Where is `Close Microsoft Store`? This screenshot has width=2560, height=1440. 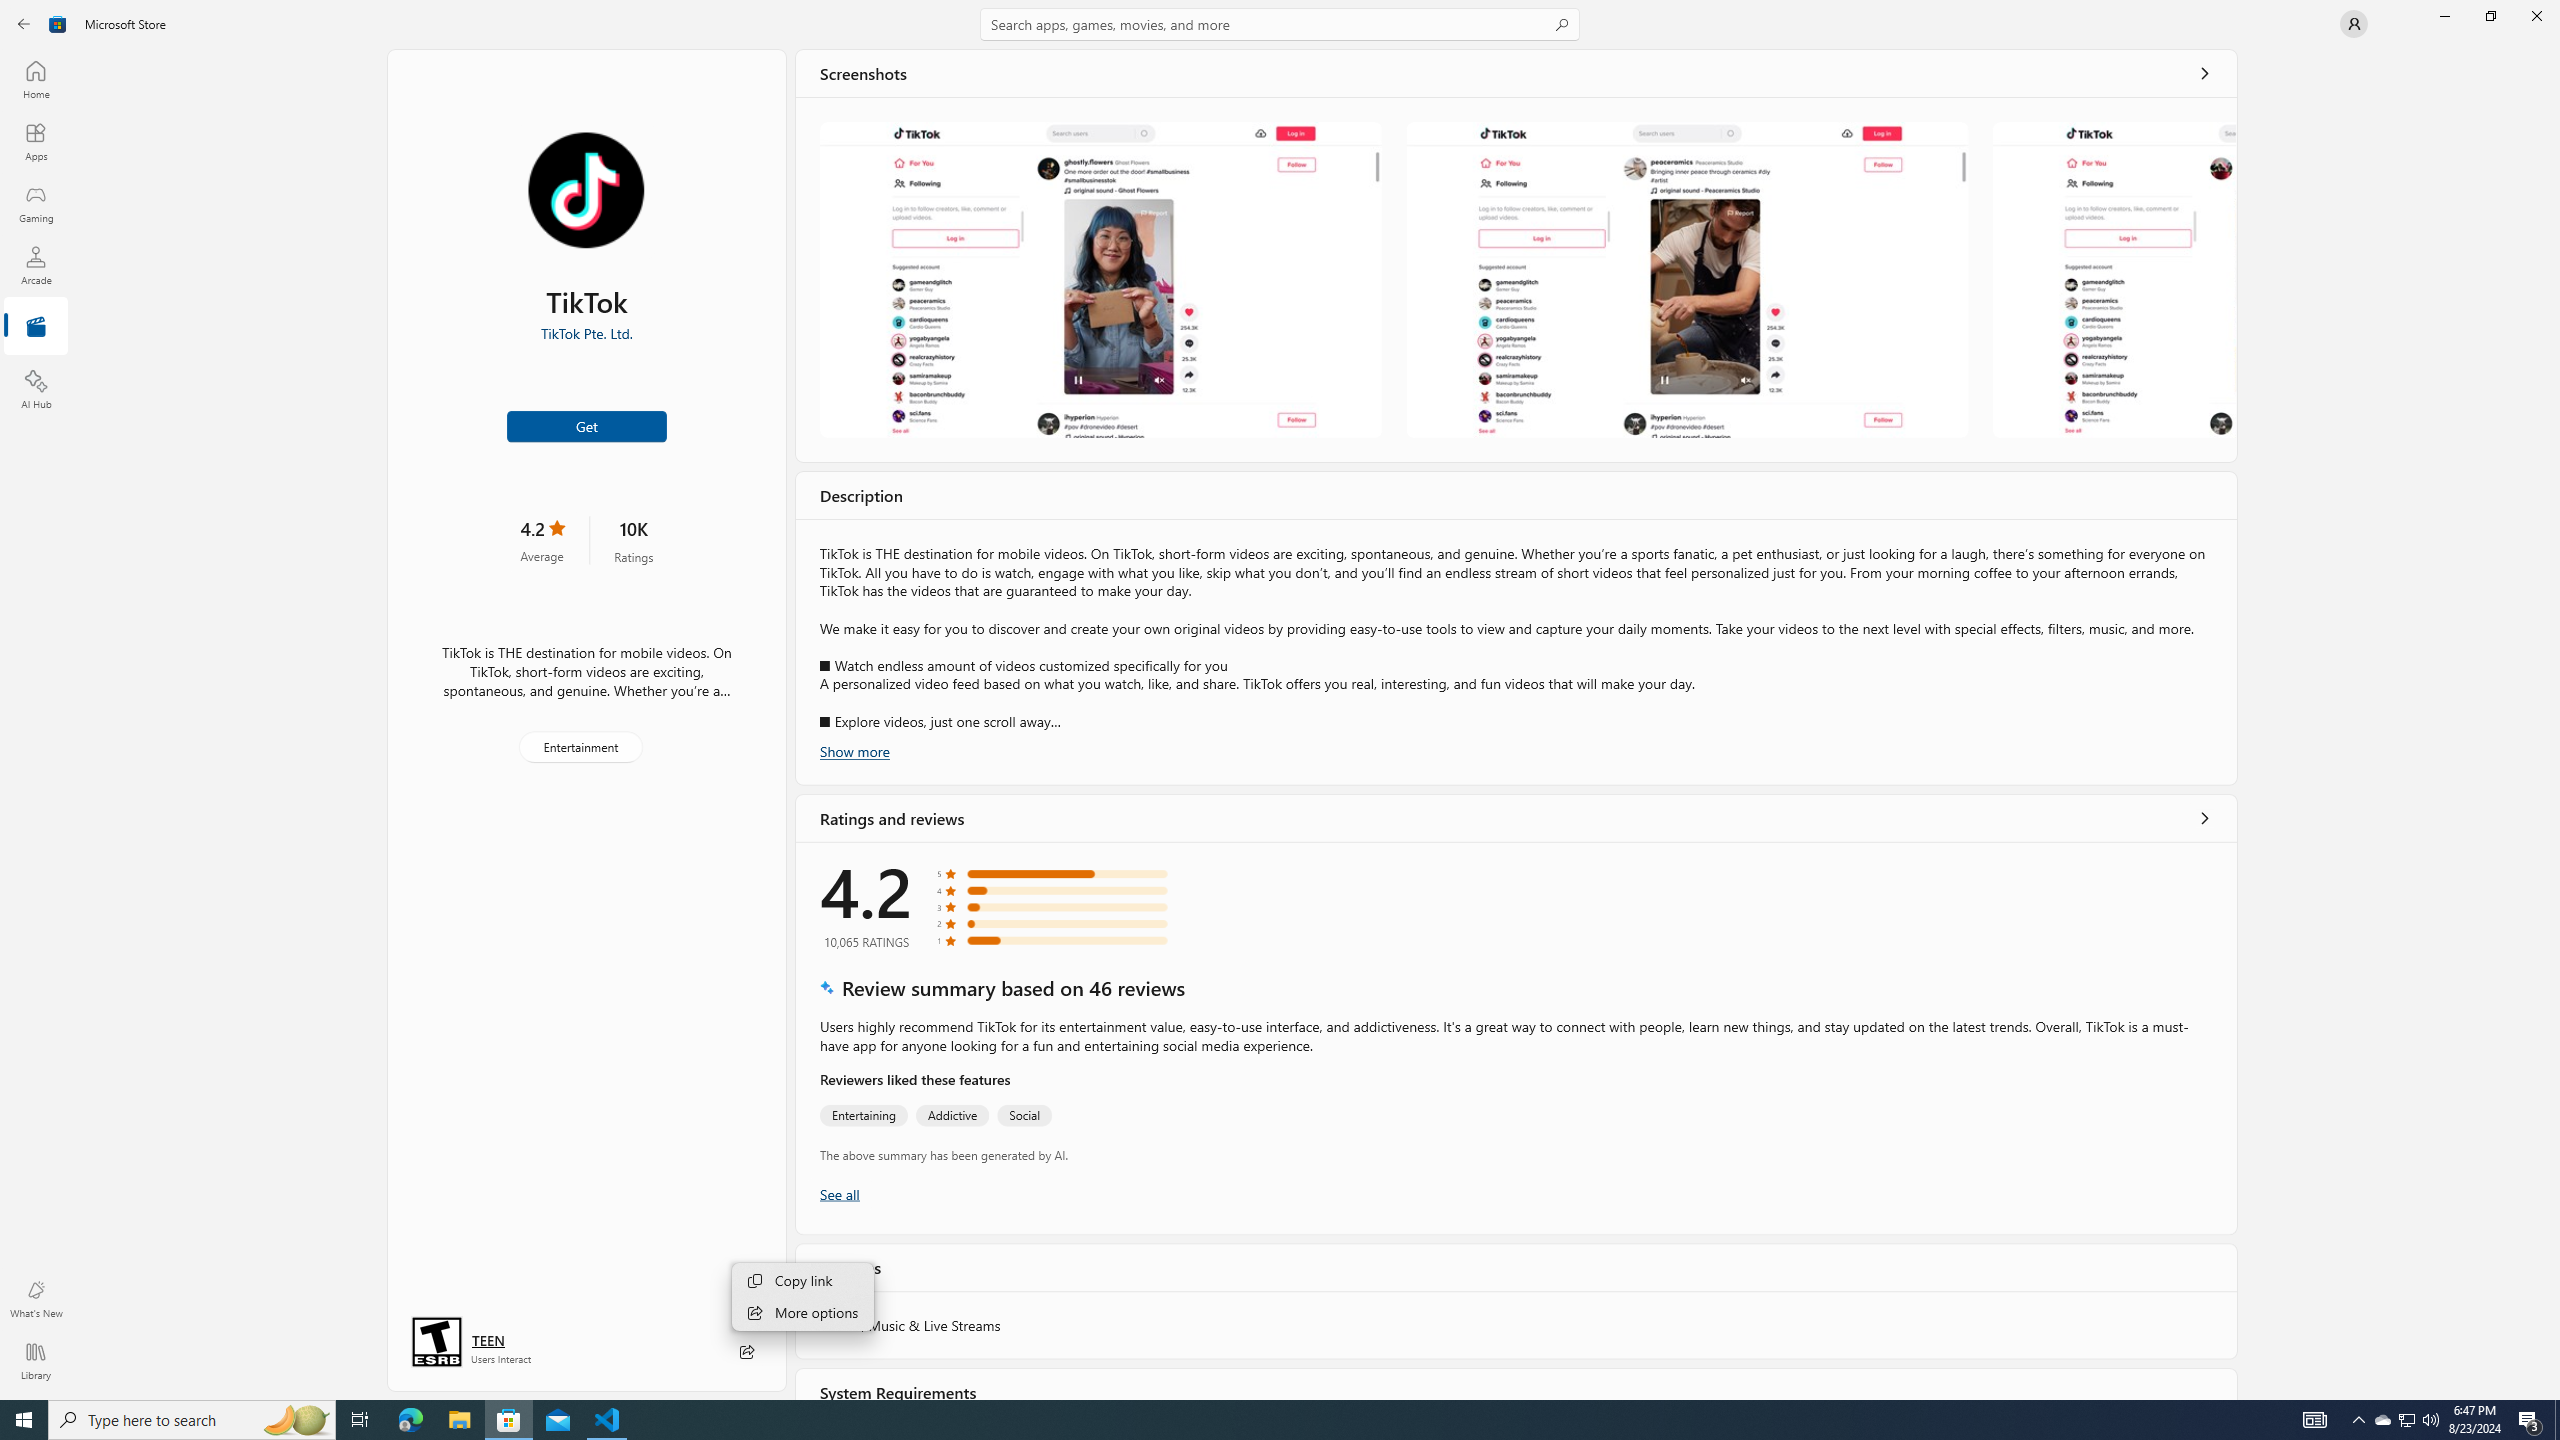 Close Microsoft Store is located at coordinates (2536, 16).